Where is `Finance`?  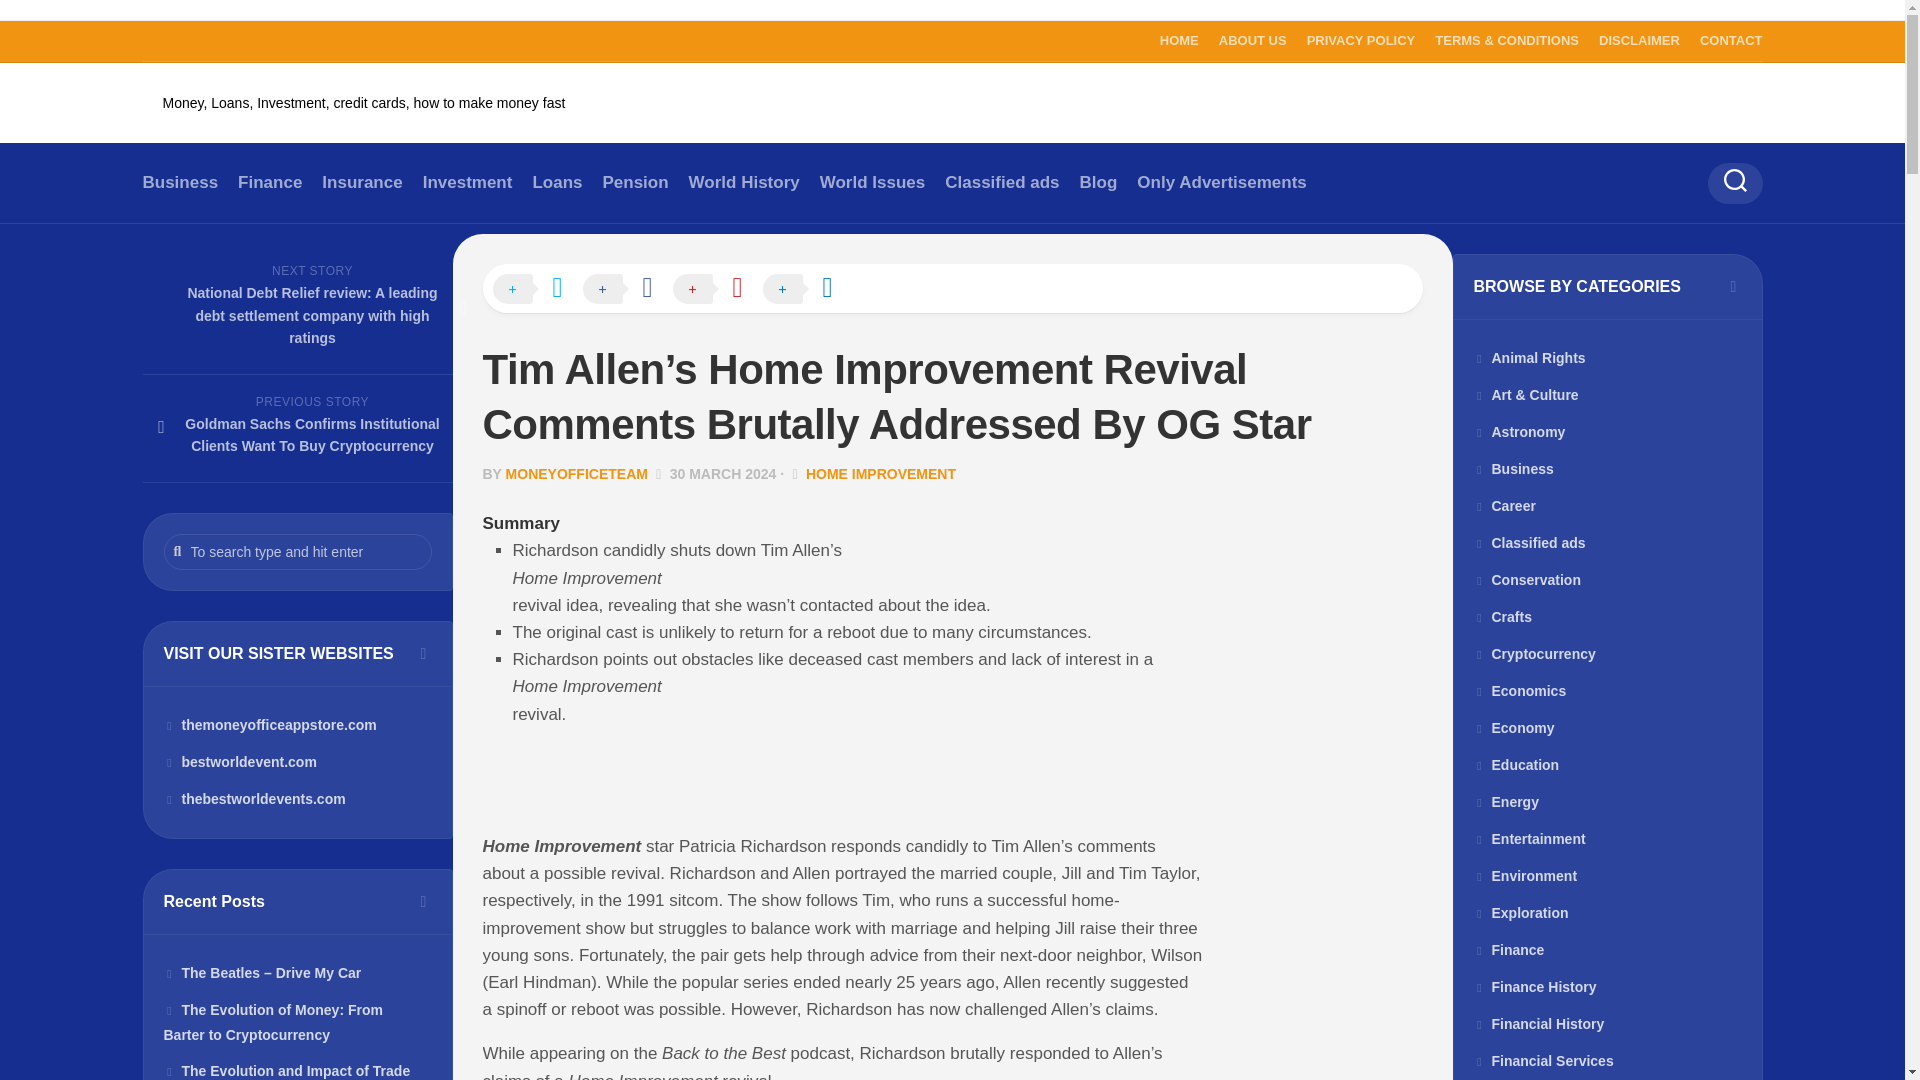 Finance is located at coordinates (270, 182).